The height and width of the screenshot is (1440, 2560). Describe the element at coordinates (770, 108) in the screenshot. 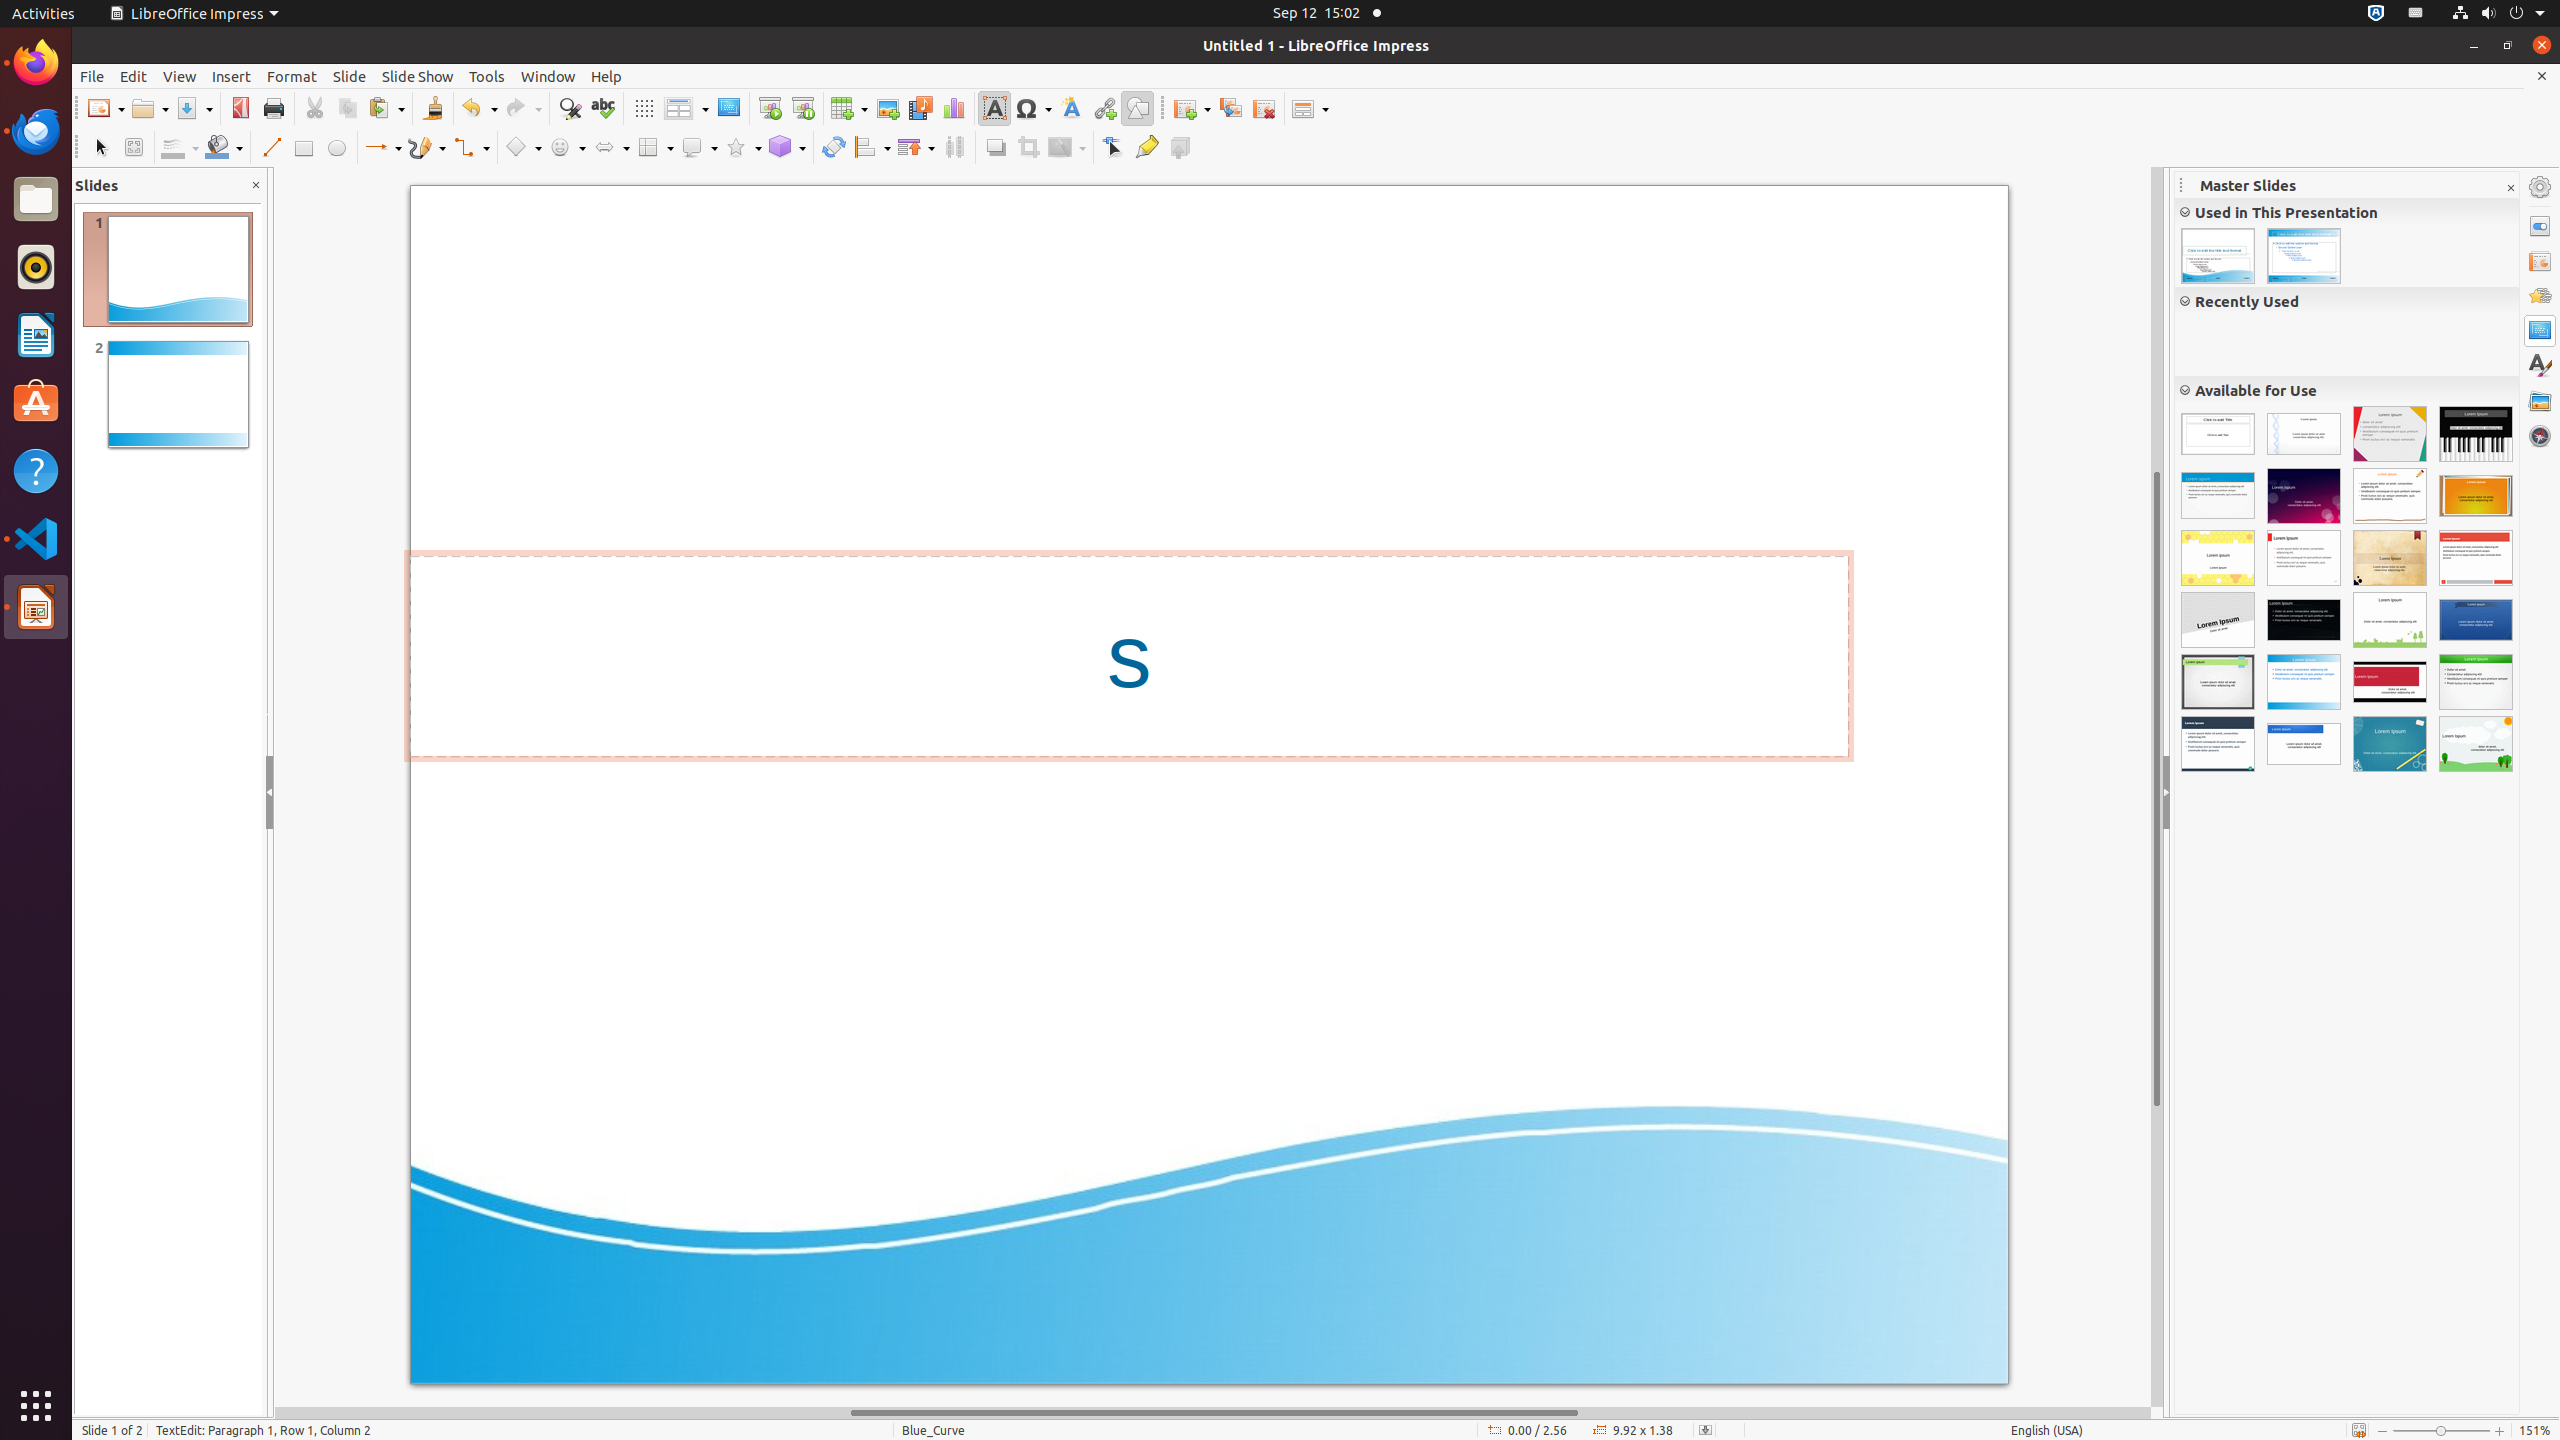

I see `Start from First Slide` at that location.